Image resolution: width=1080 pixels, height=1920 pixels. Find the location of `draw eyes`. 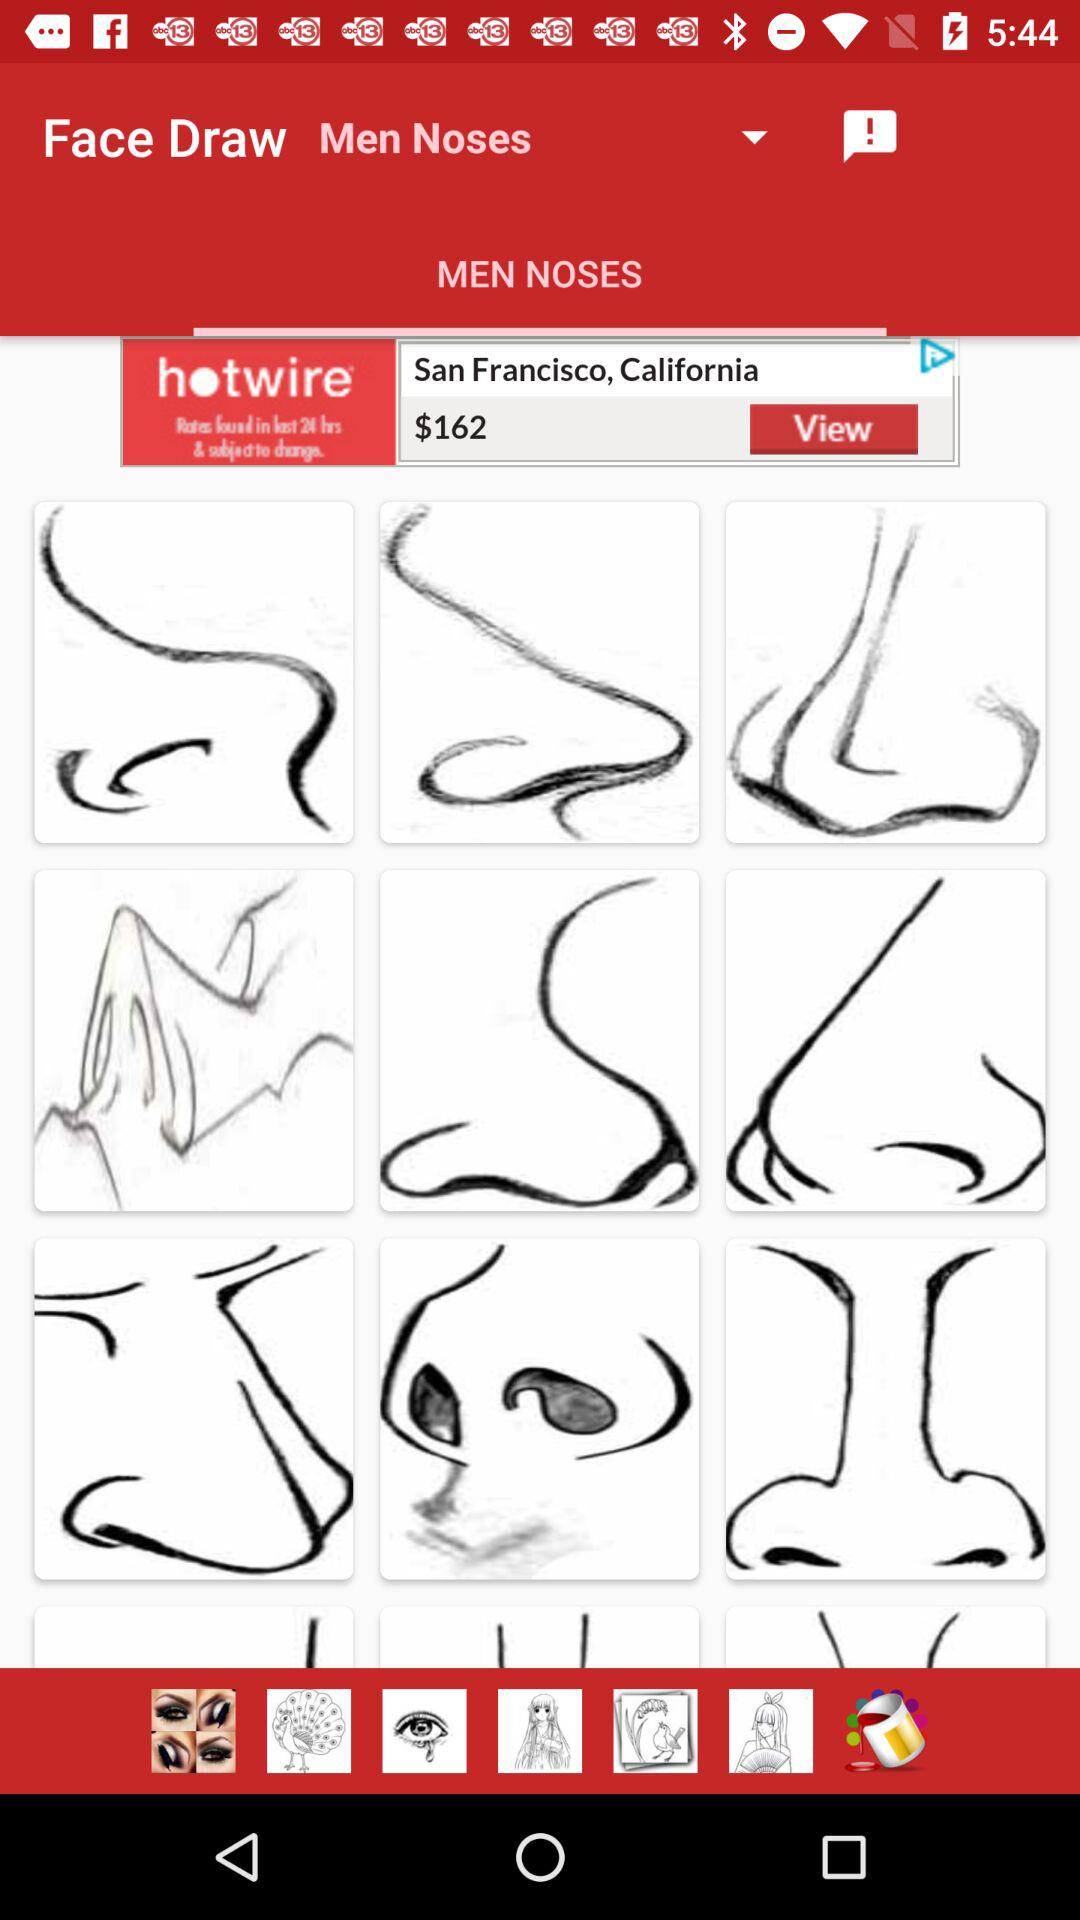

draw eyes is located at coordinates (424, 1731).